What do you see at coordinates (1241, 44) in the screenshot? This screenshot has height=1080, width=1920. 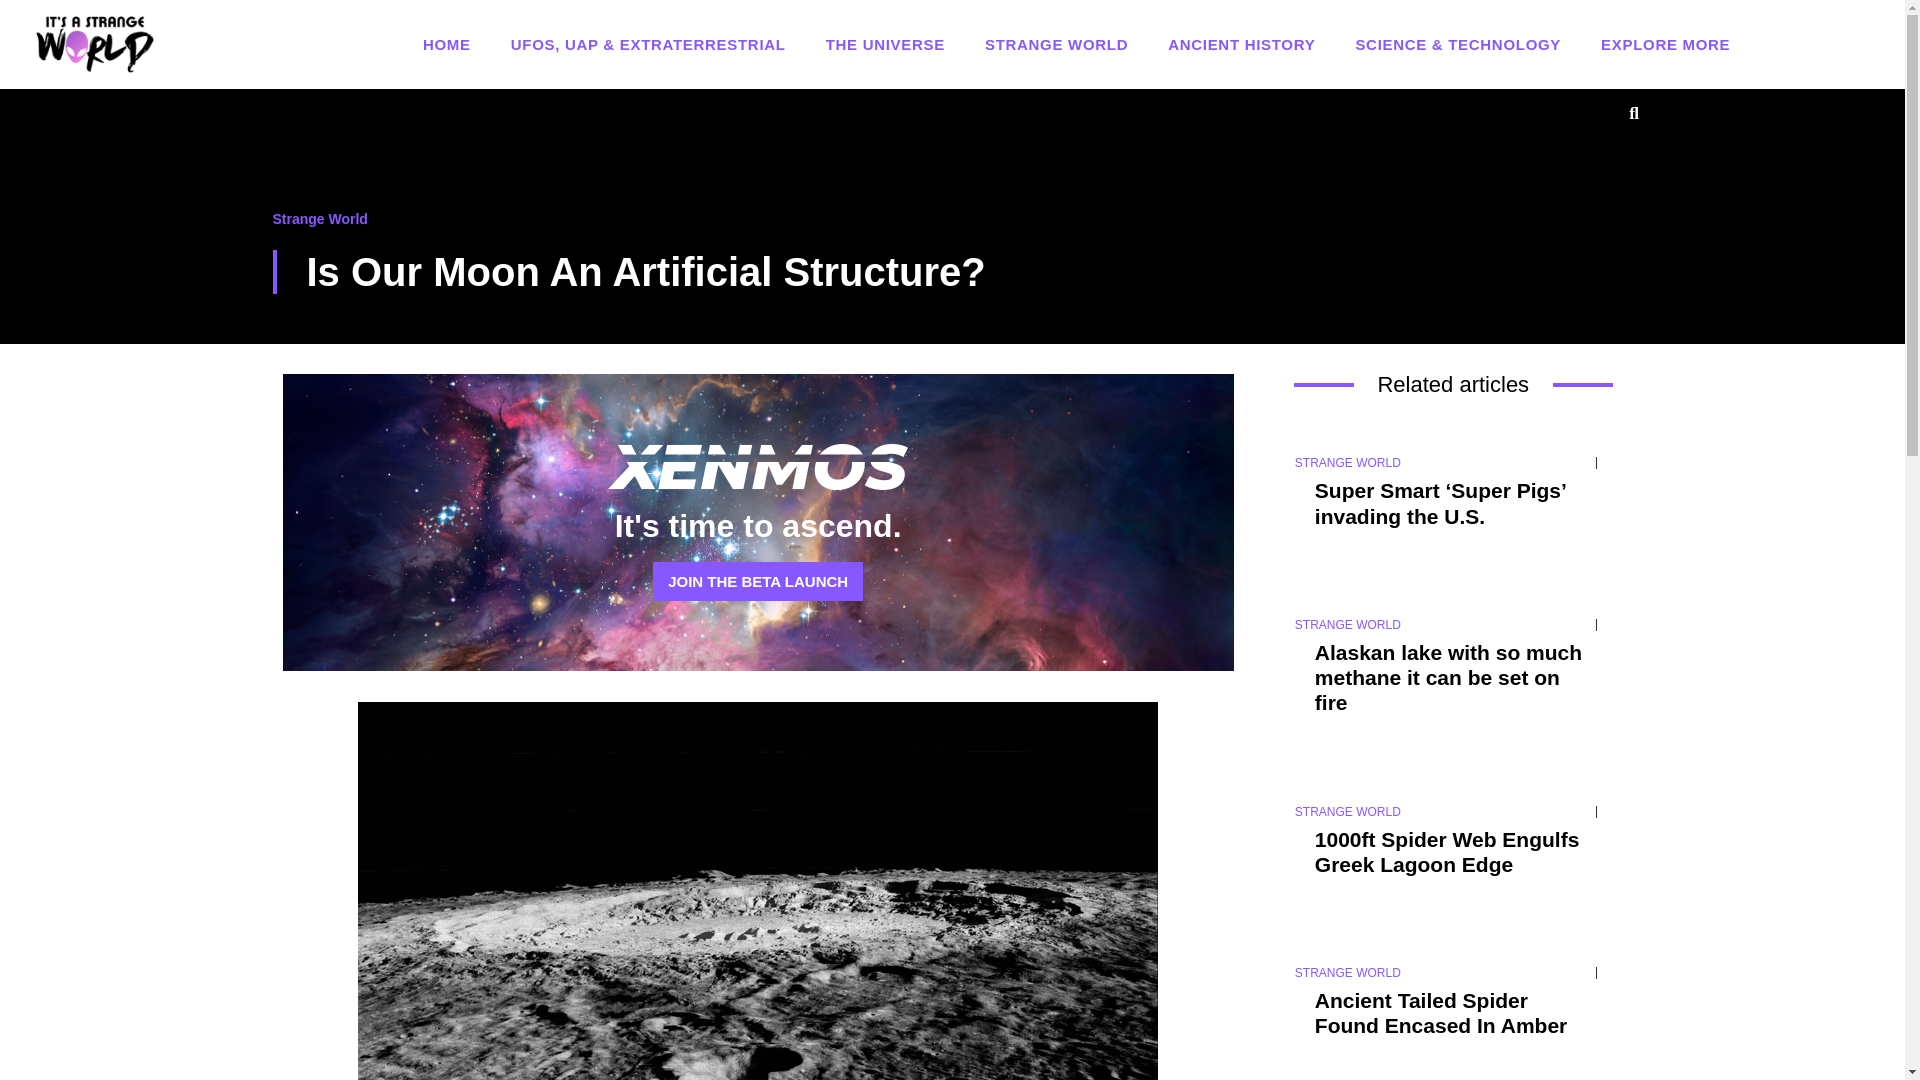 I see `ANCIENT HISTORY` at bounding box center [1241, 44].